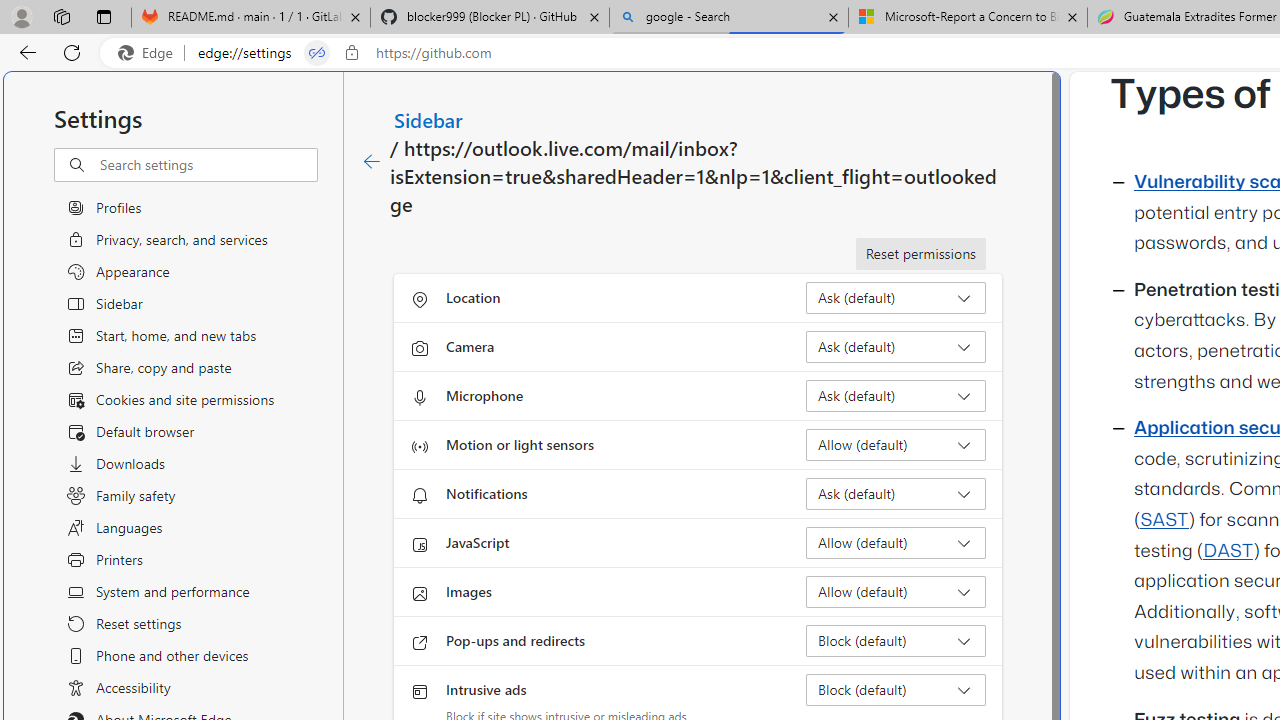 The width and height of the screenshot is (1280, 720). What do you see at coordinates (896, 690) in the screenshot?
I see `Intrusive ads Block (default)` at bounding box center [896, 690].